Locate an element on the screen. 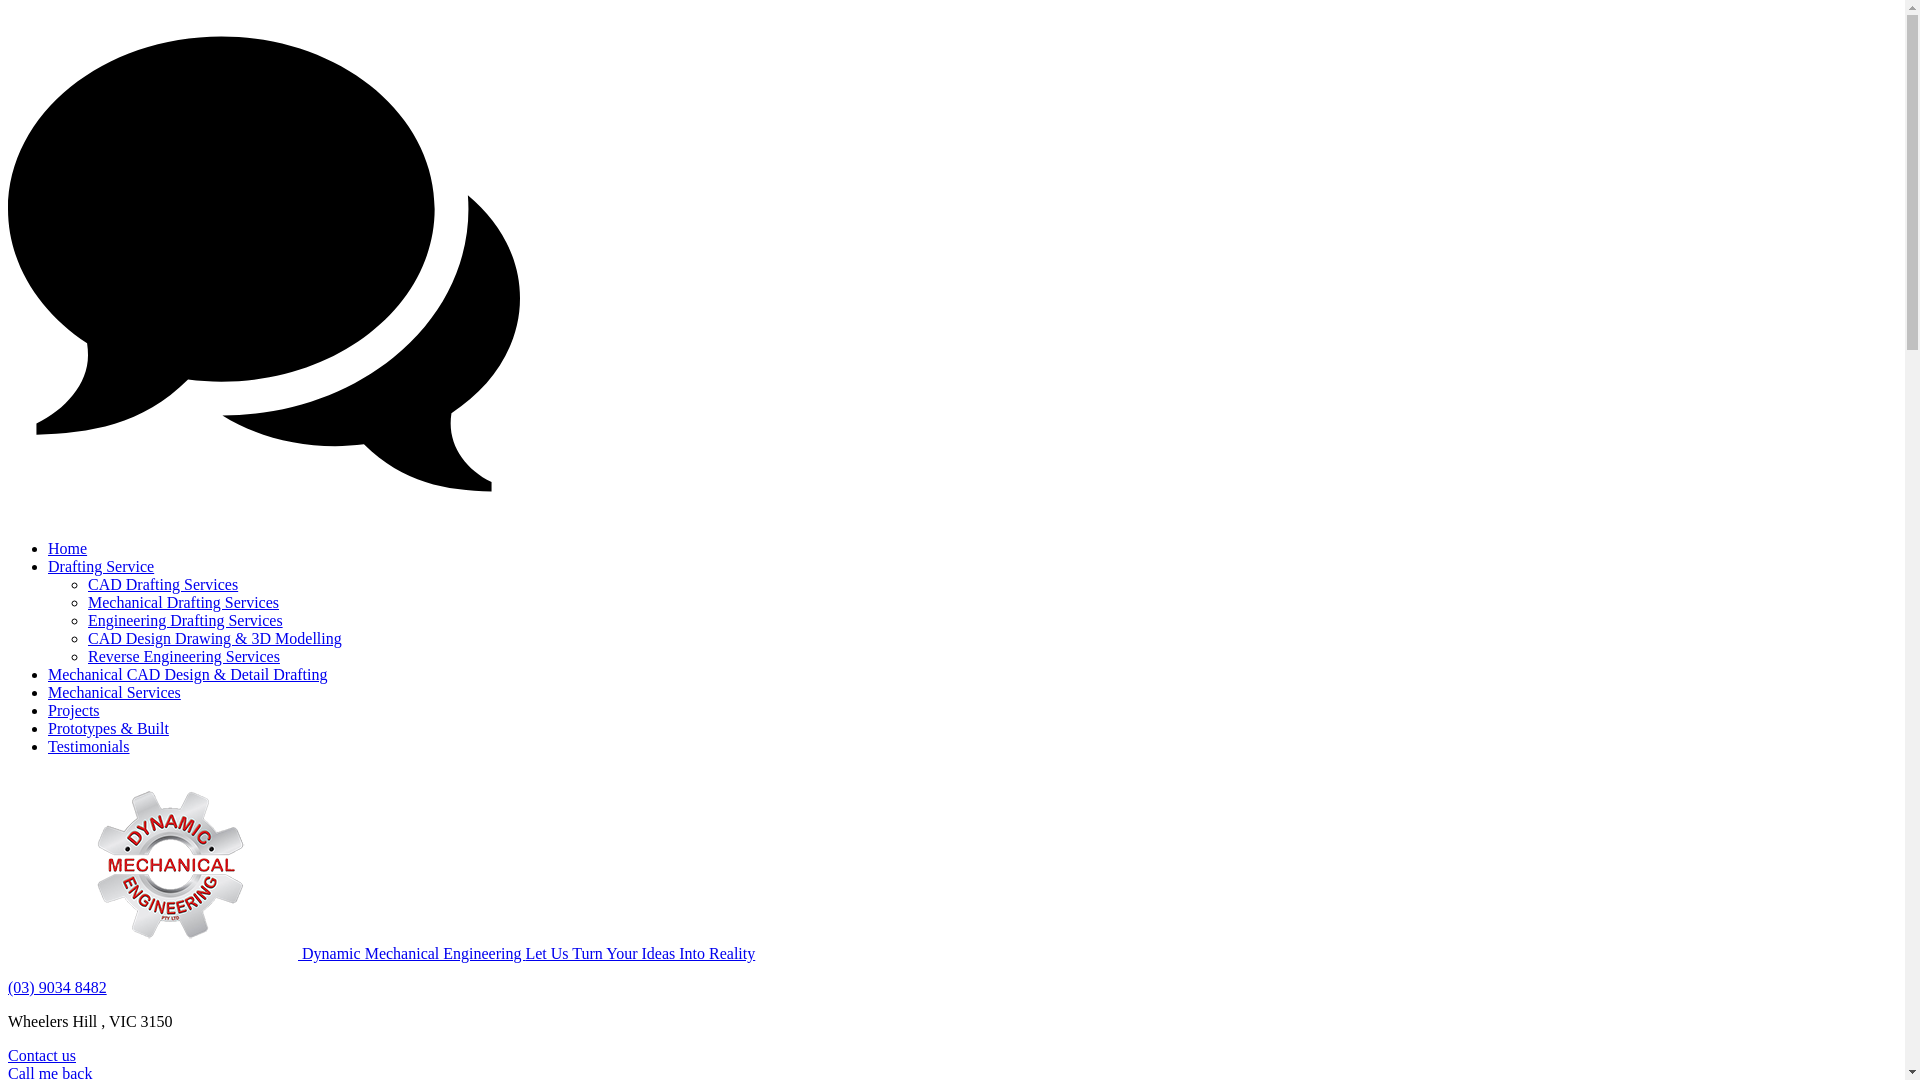 The image size is (1920, 1080). Mechanical Drafting Services is located at coordinates (184, 602).